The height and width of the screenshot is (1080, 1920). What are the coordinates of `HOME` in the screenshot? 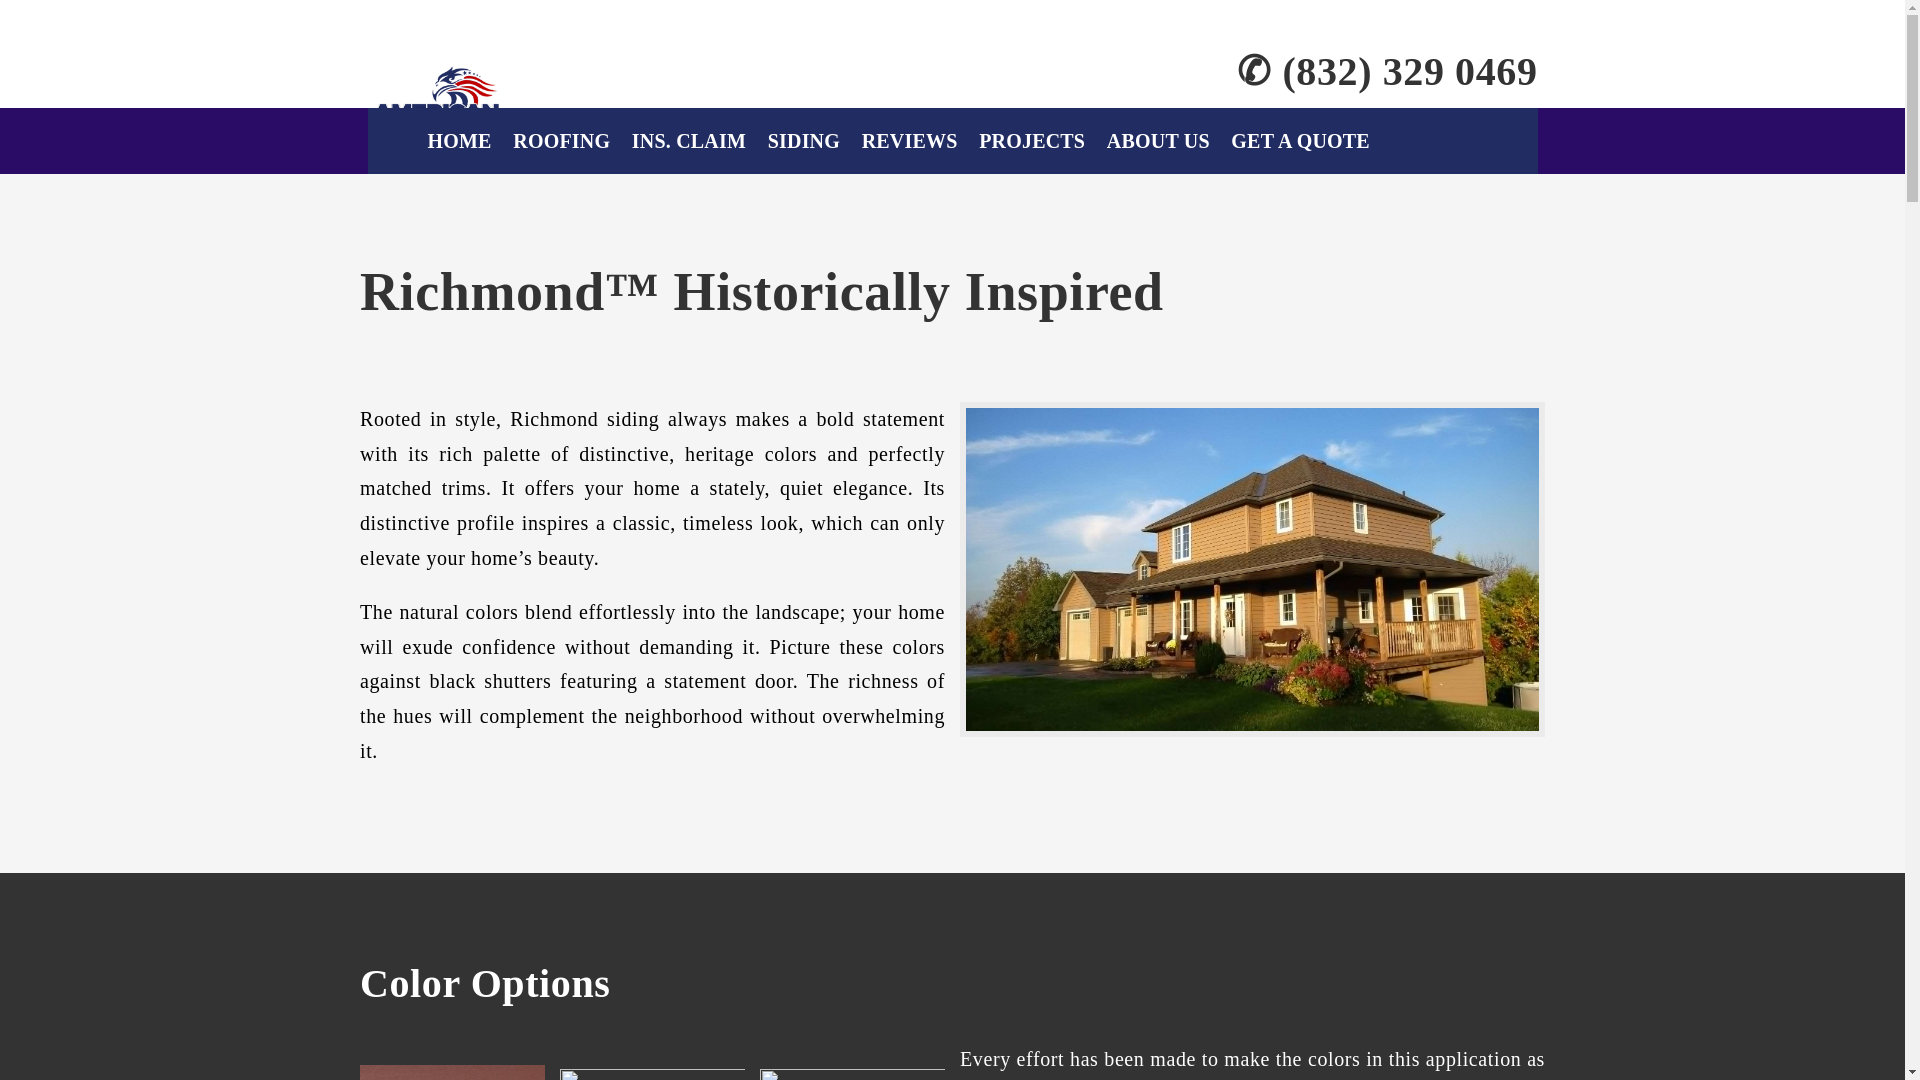 It's located at (460, 140).